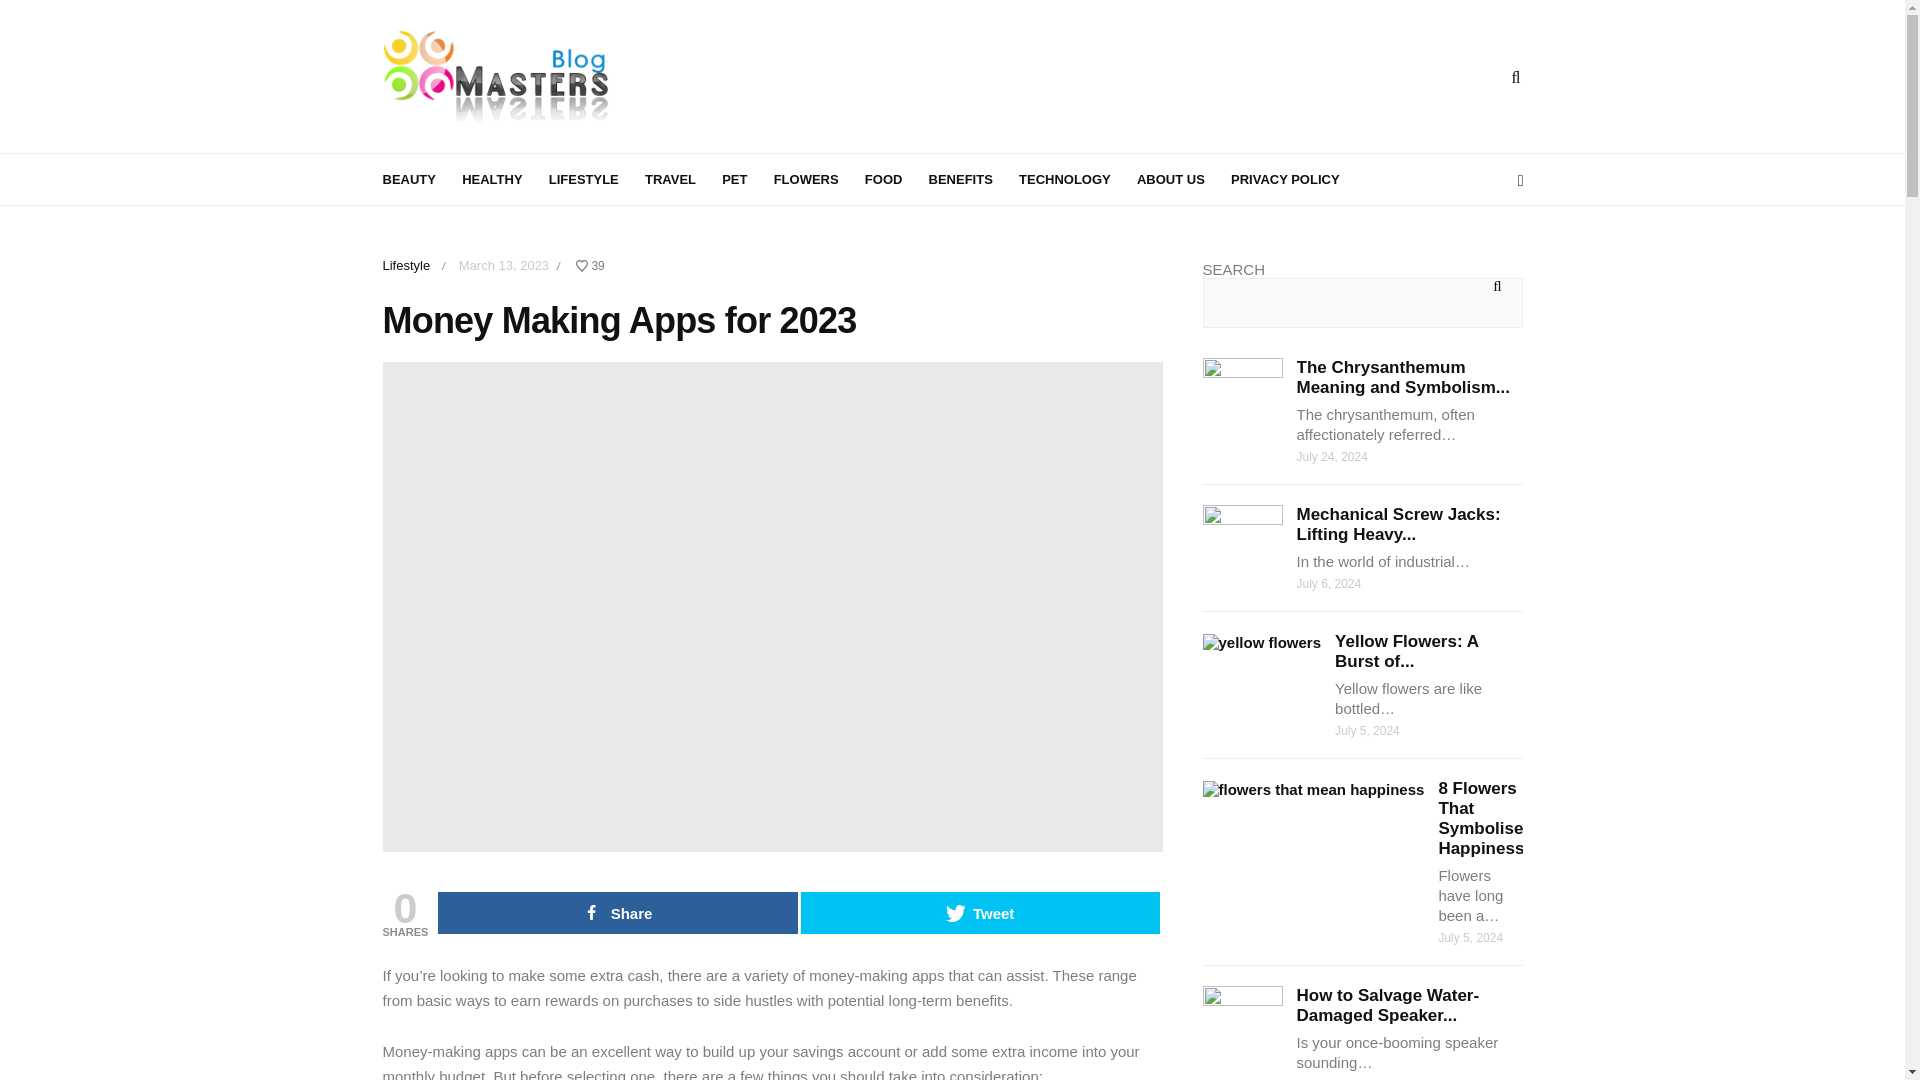 The image size is (1920, 1080). What do you see at coordinates (682, 178) in the screenshot?
I see `TRAVEL` at bounding box center [682, 178].